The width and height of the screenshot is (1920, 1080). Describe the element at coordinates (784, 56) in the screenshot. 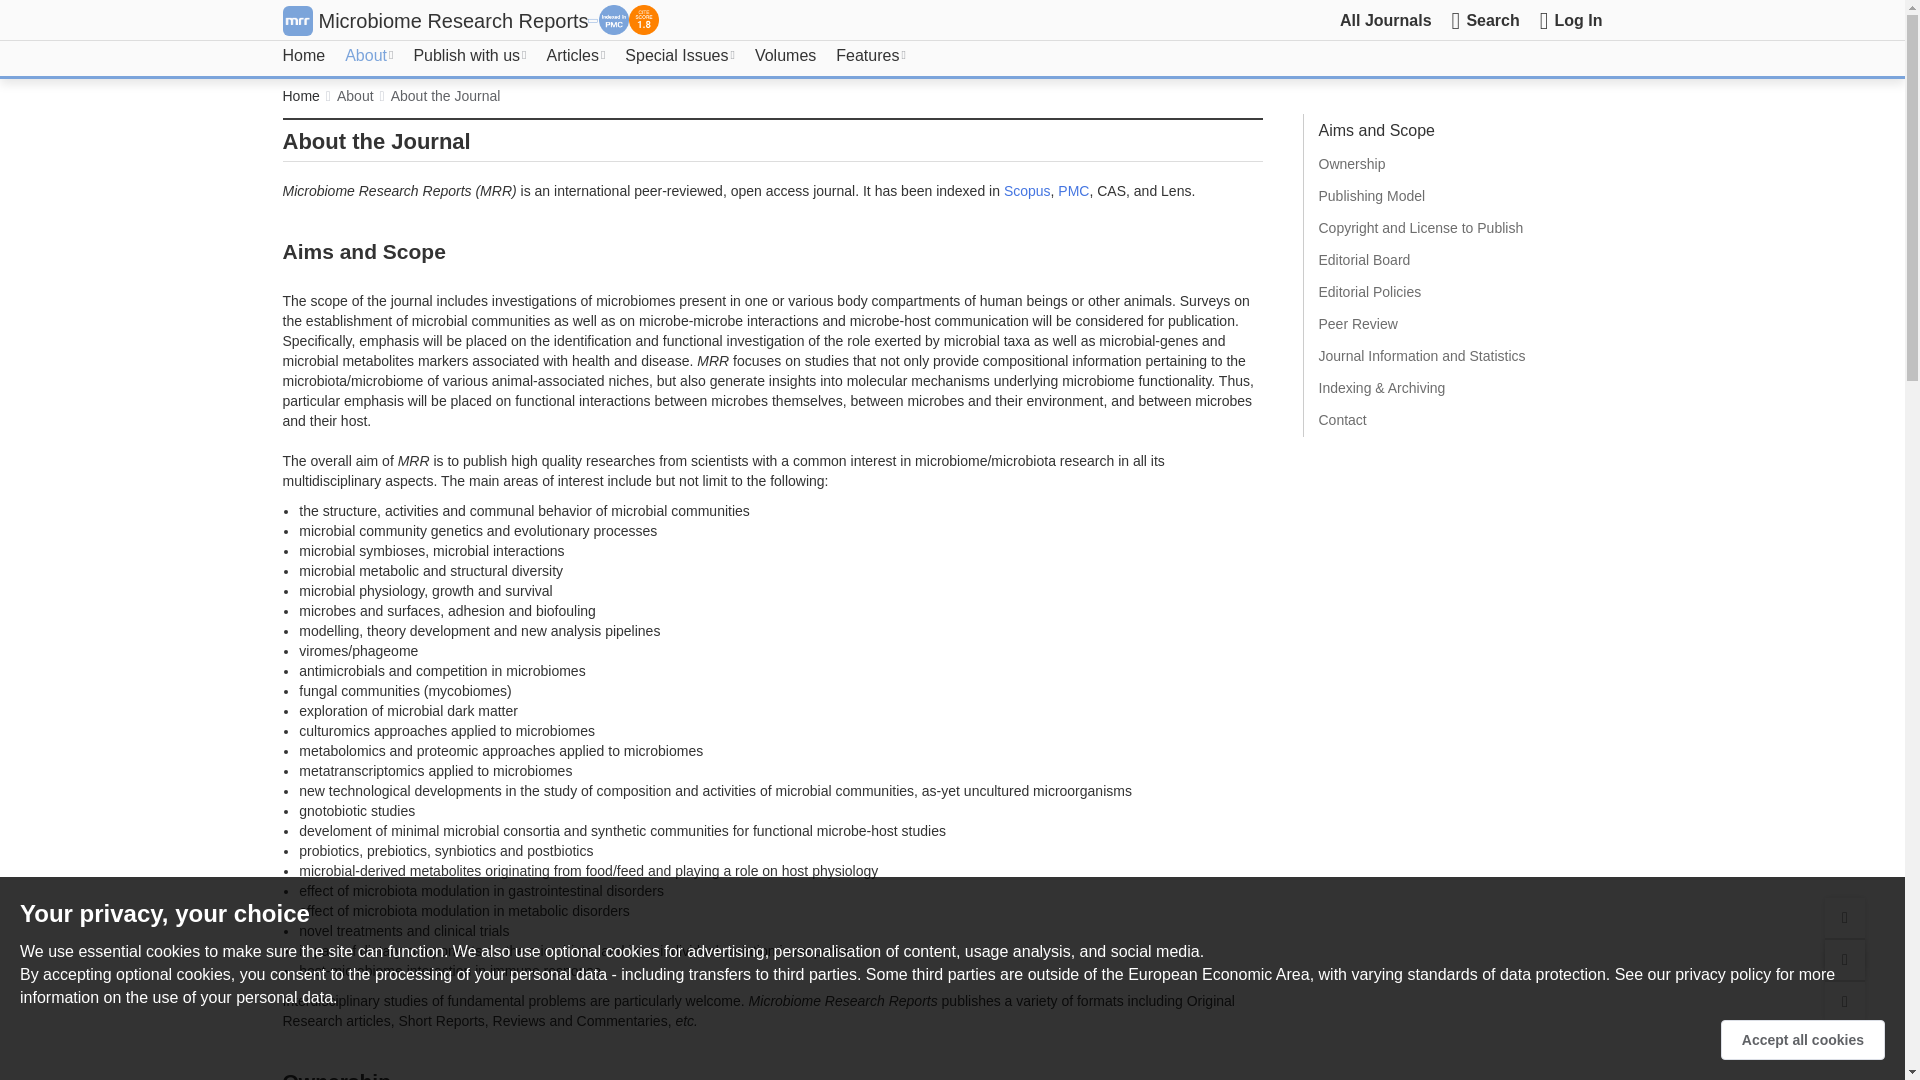

I see `Volumes` at that location.